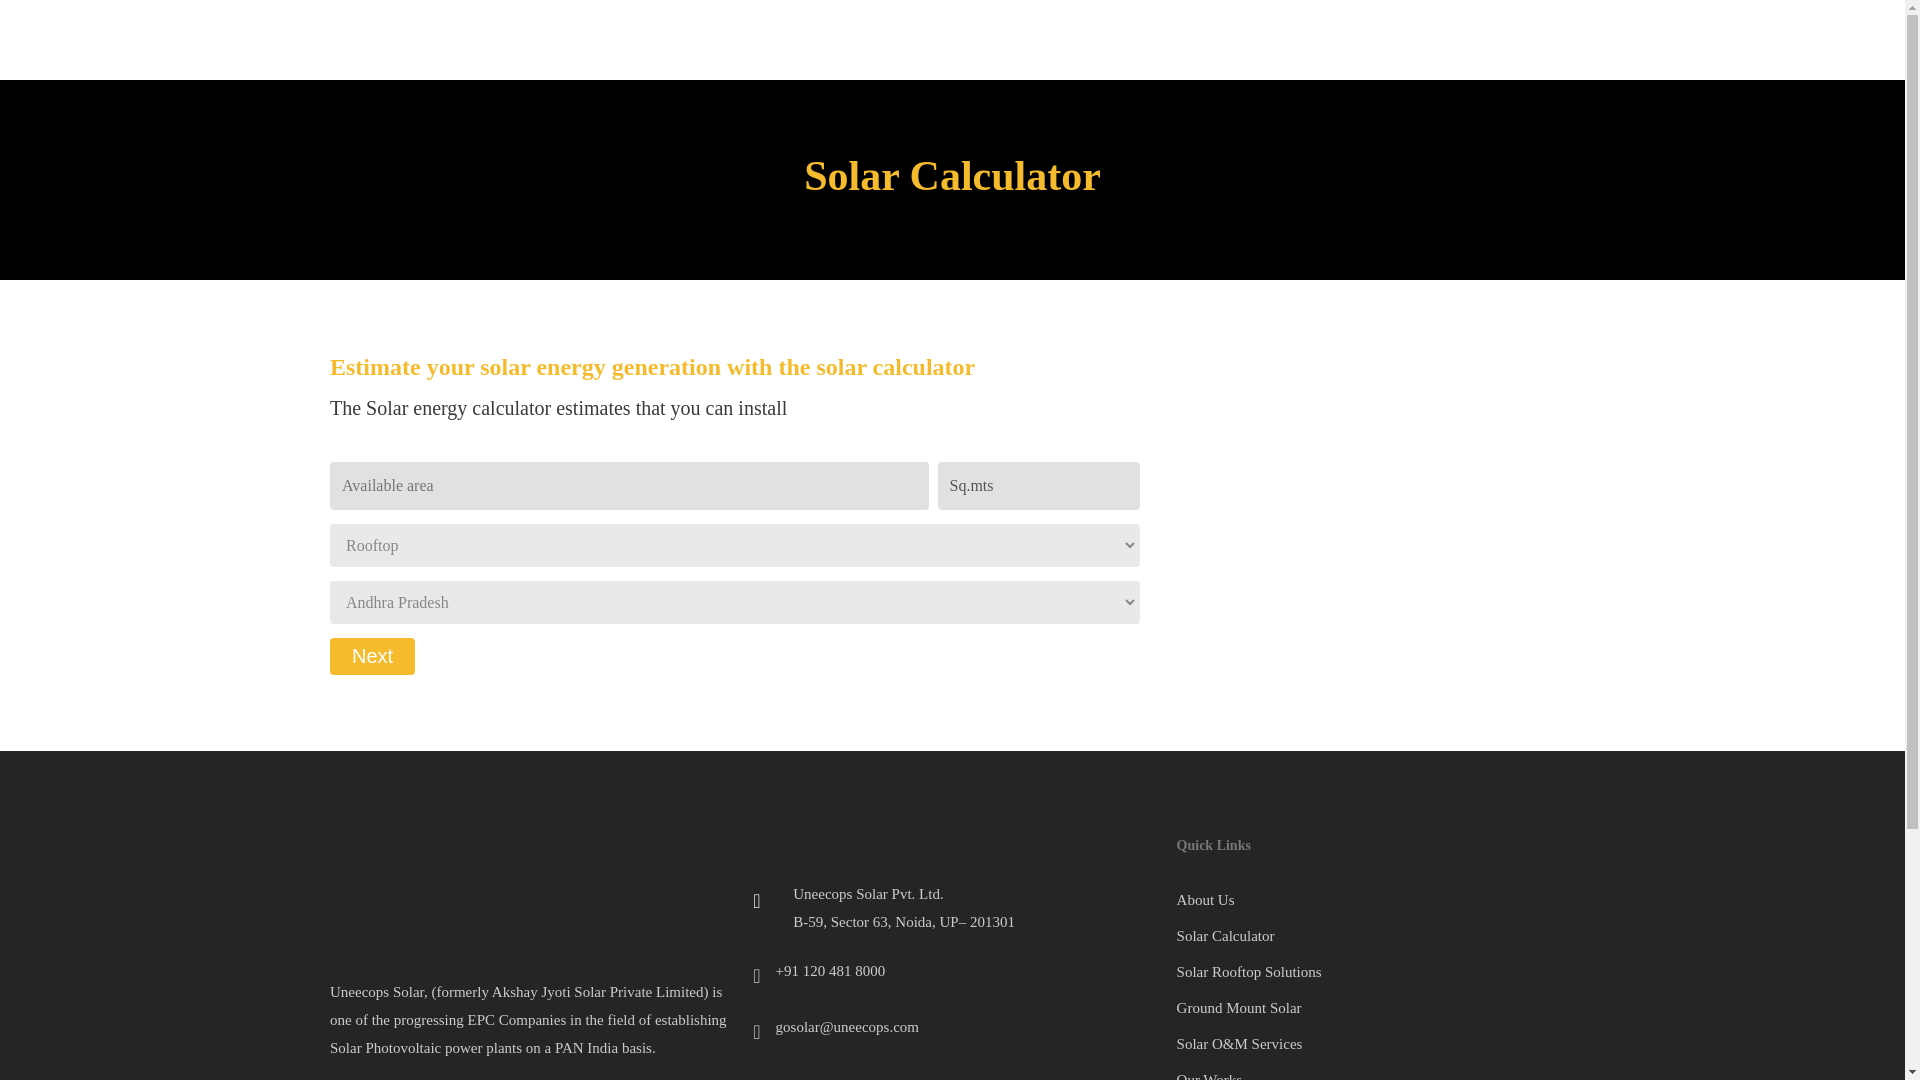 This screenshot has height=1080, width=1920. What do you see at coordinates (372, 656) in the screenshot?
I see `Next` at bounding box center [372, 656].